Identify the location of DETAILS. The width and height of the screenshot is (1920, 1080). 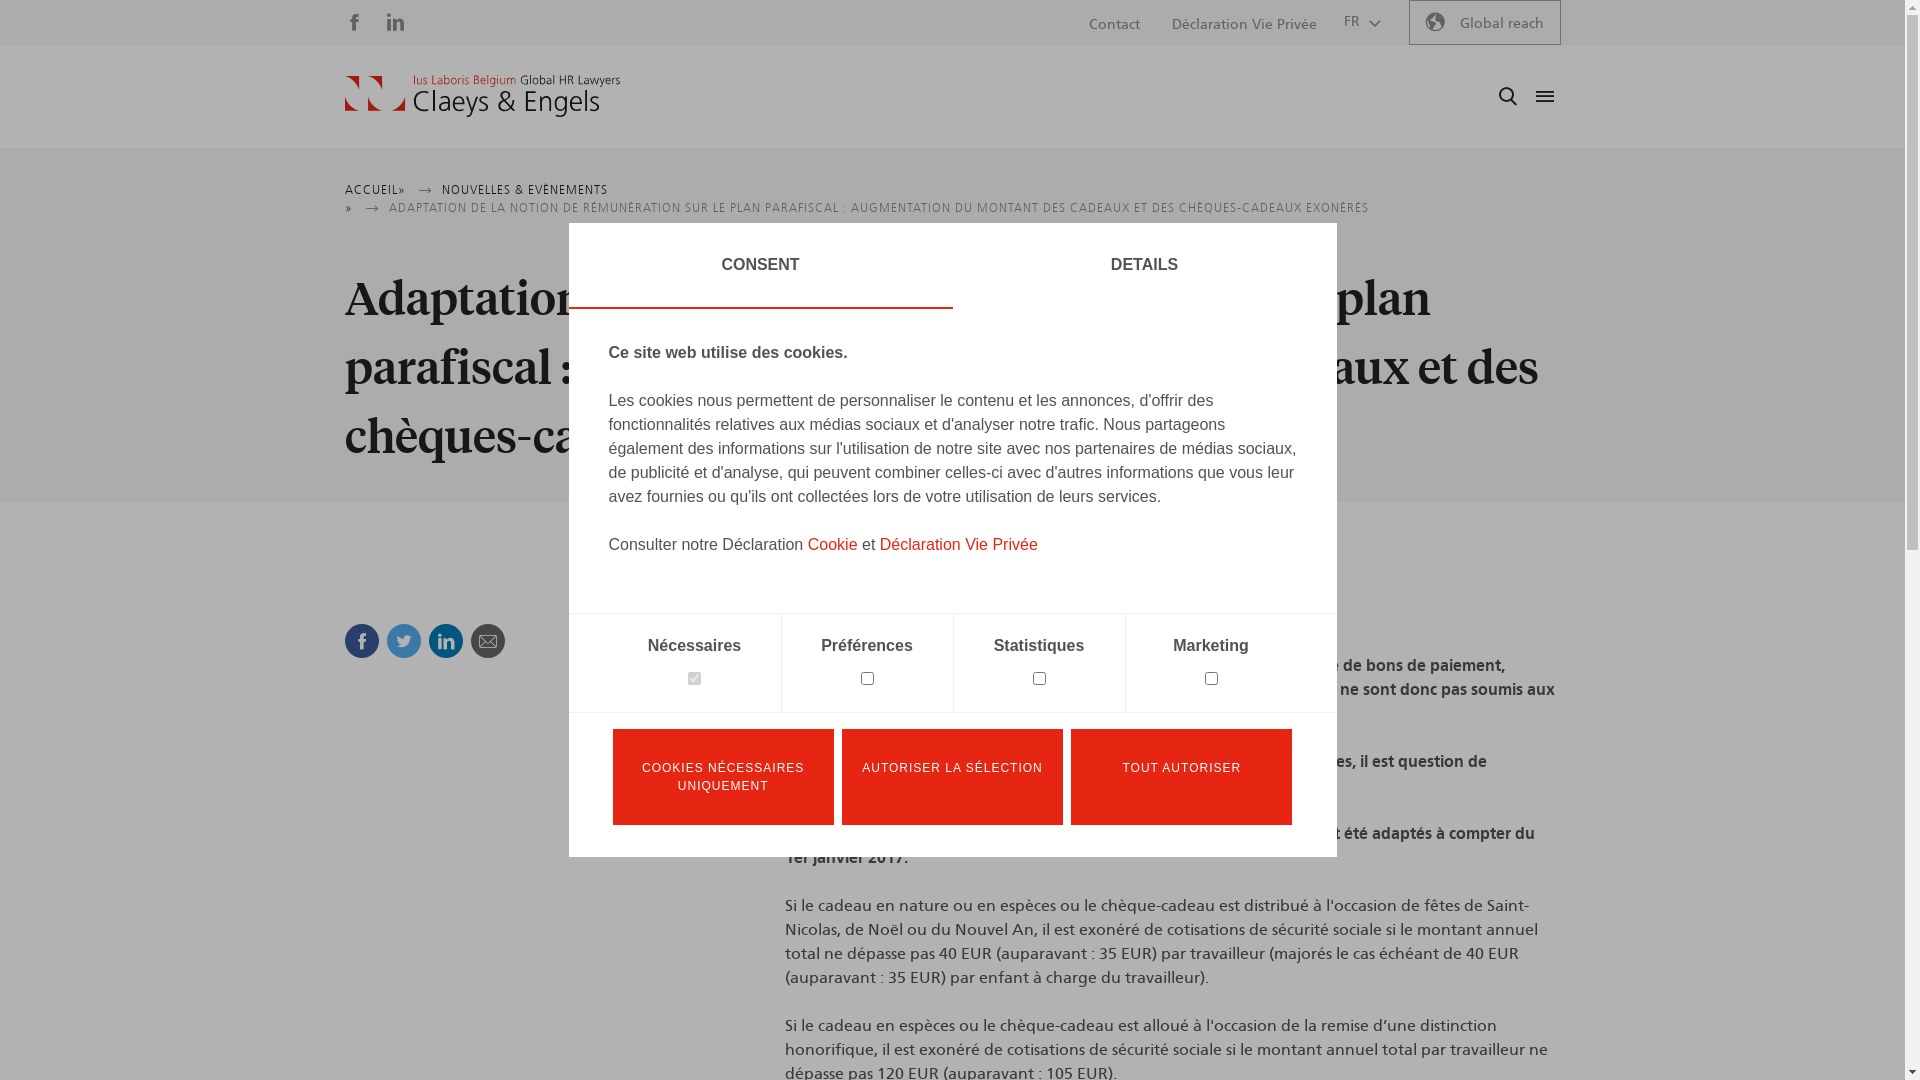
(1144, 266).